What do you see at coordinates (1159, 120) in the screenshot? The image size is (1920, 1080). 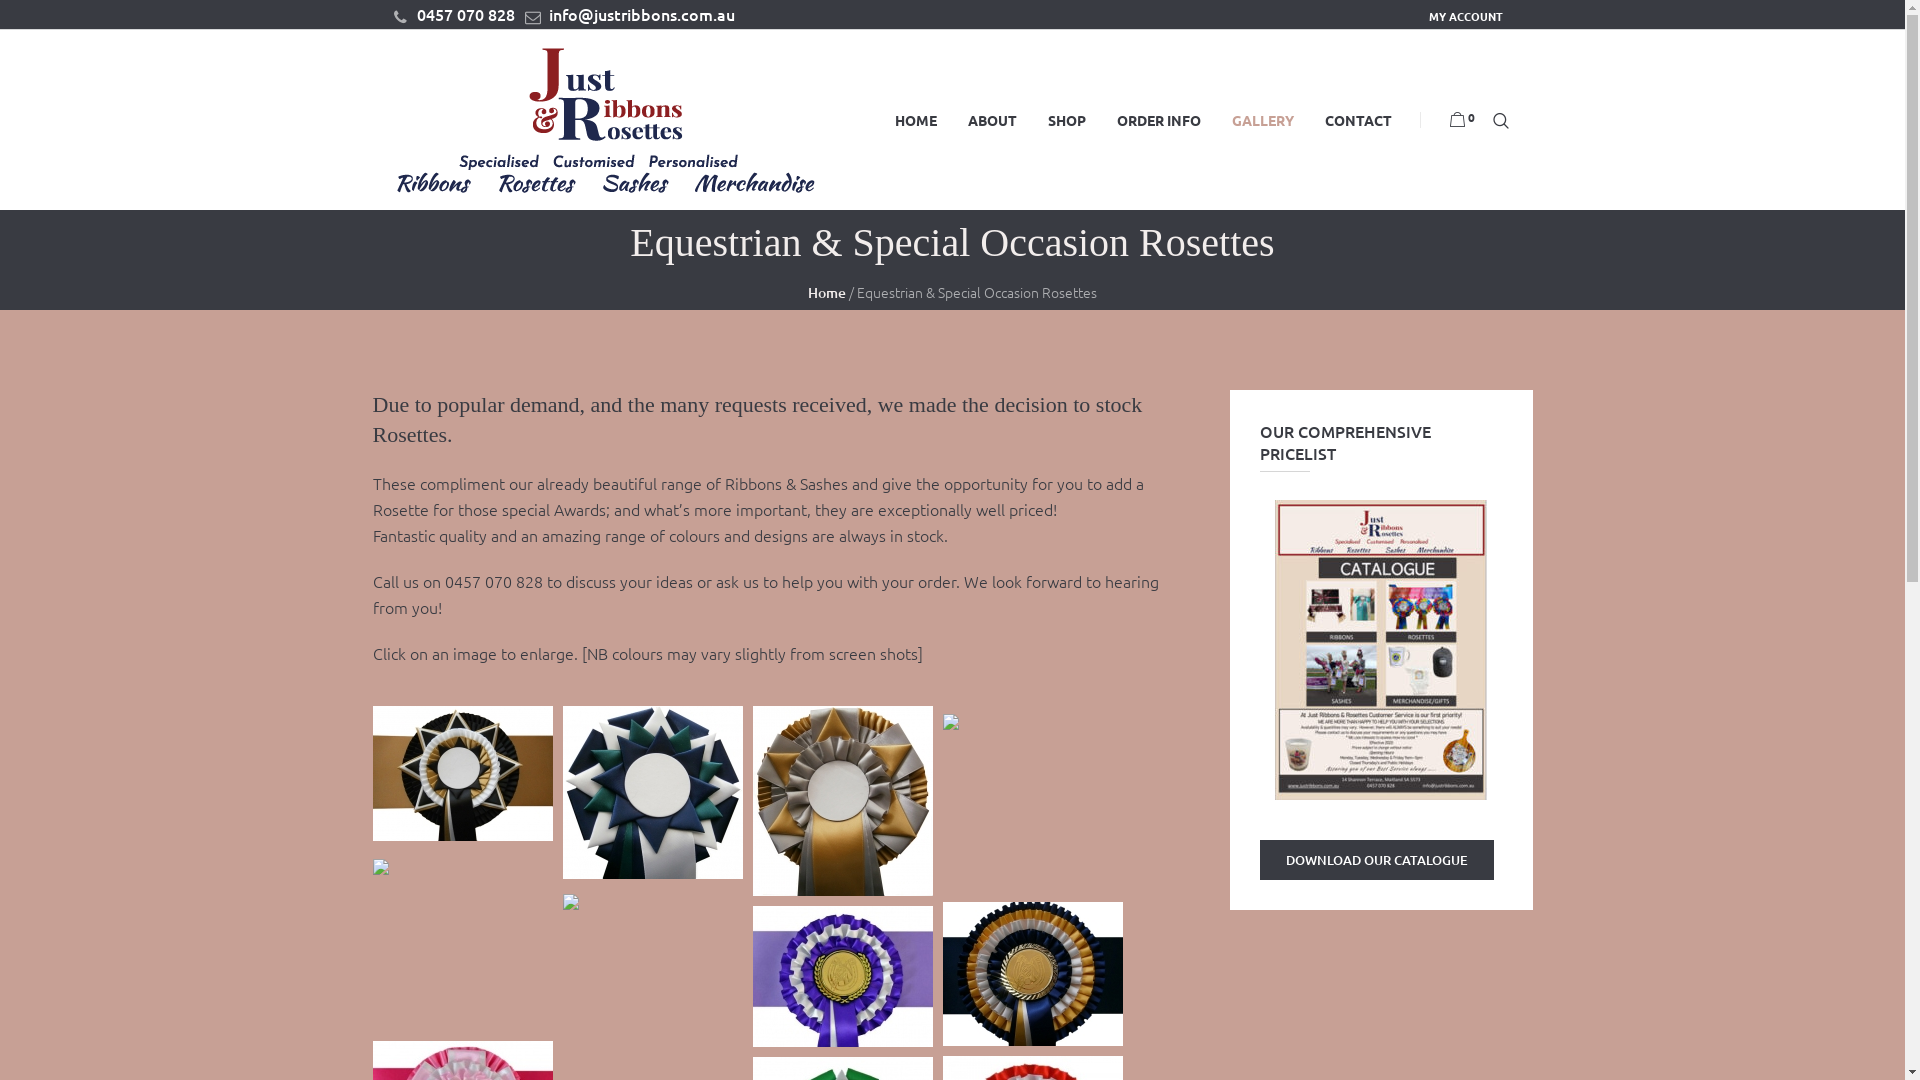 I see `ORDER INFO` at bounding box center [1159, 120].